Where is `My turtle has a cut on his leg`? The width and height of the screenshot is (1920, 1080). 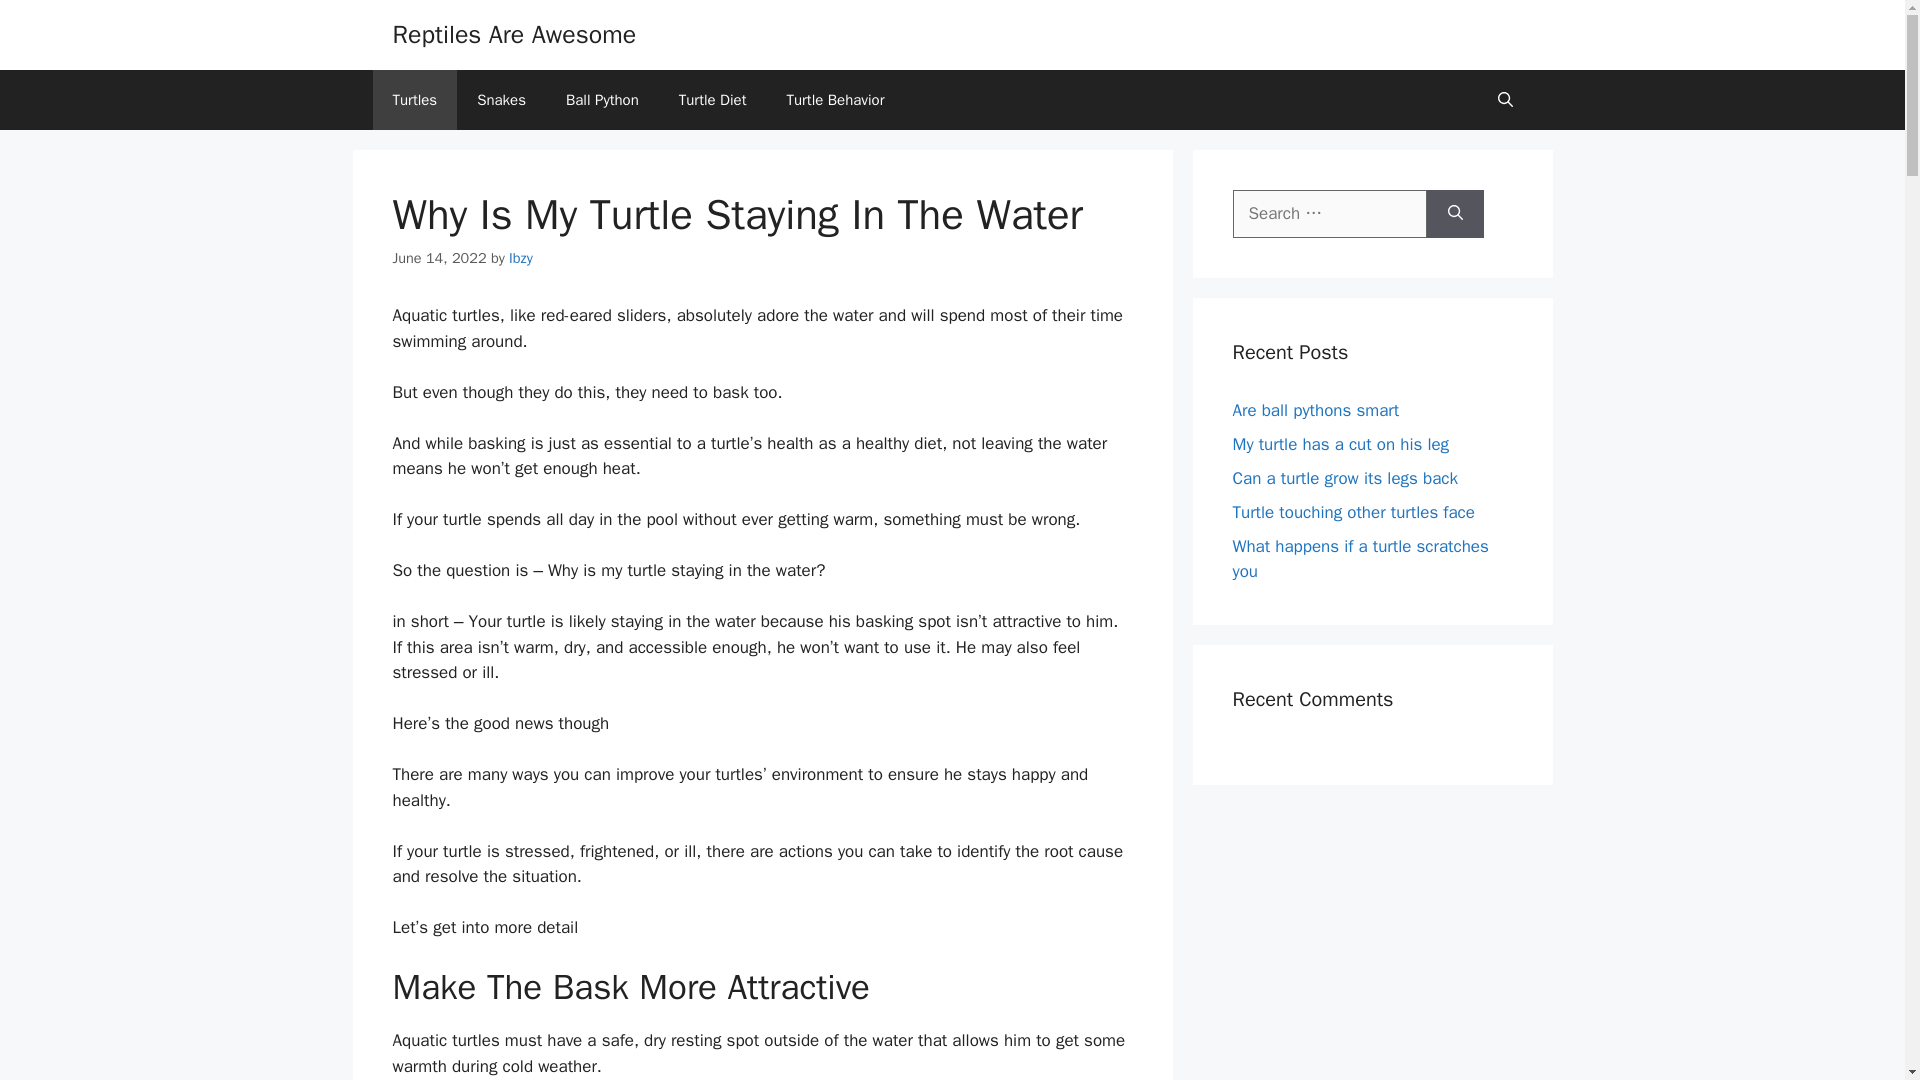 My turtle has a cut on his leg is located at coordinates (1340, 444).